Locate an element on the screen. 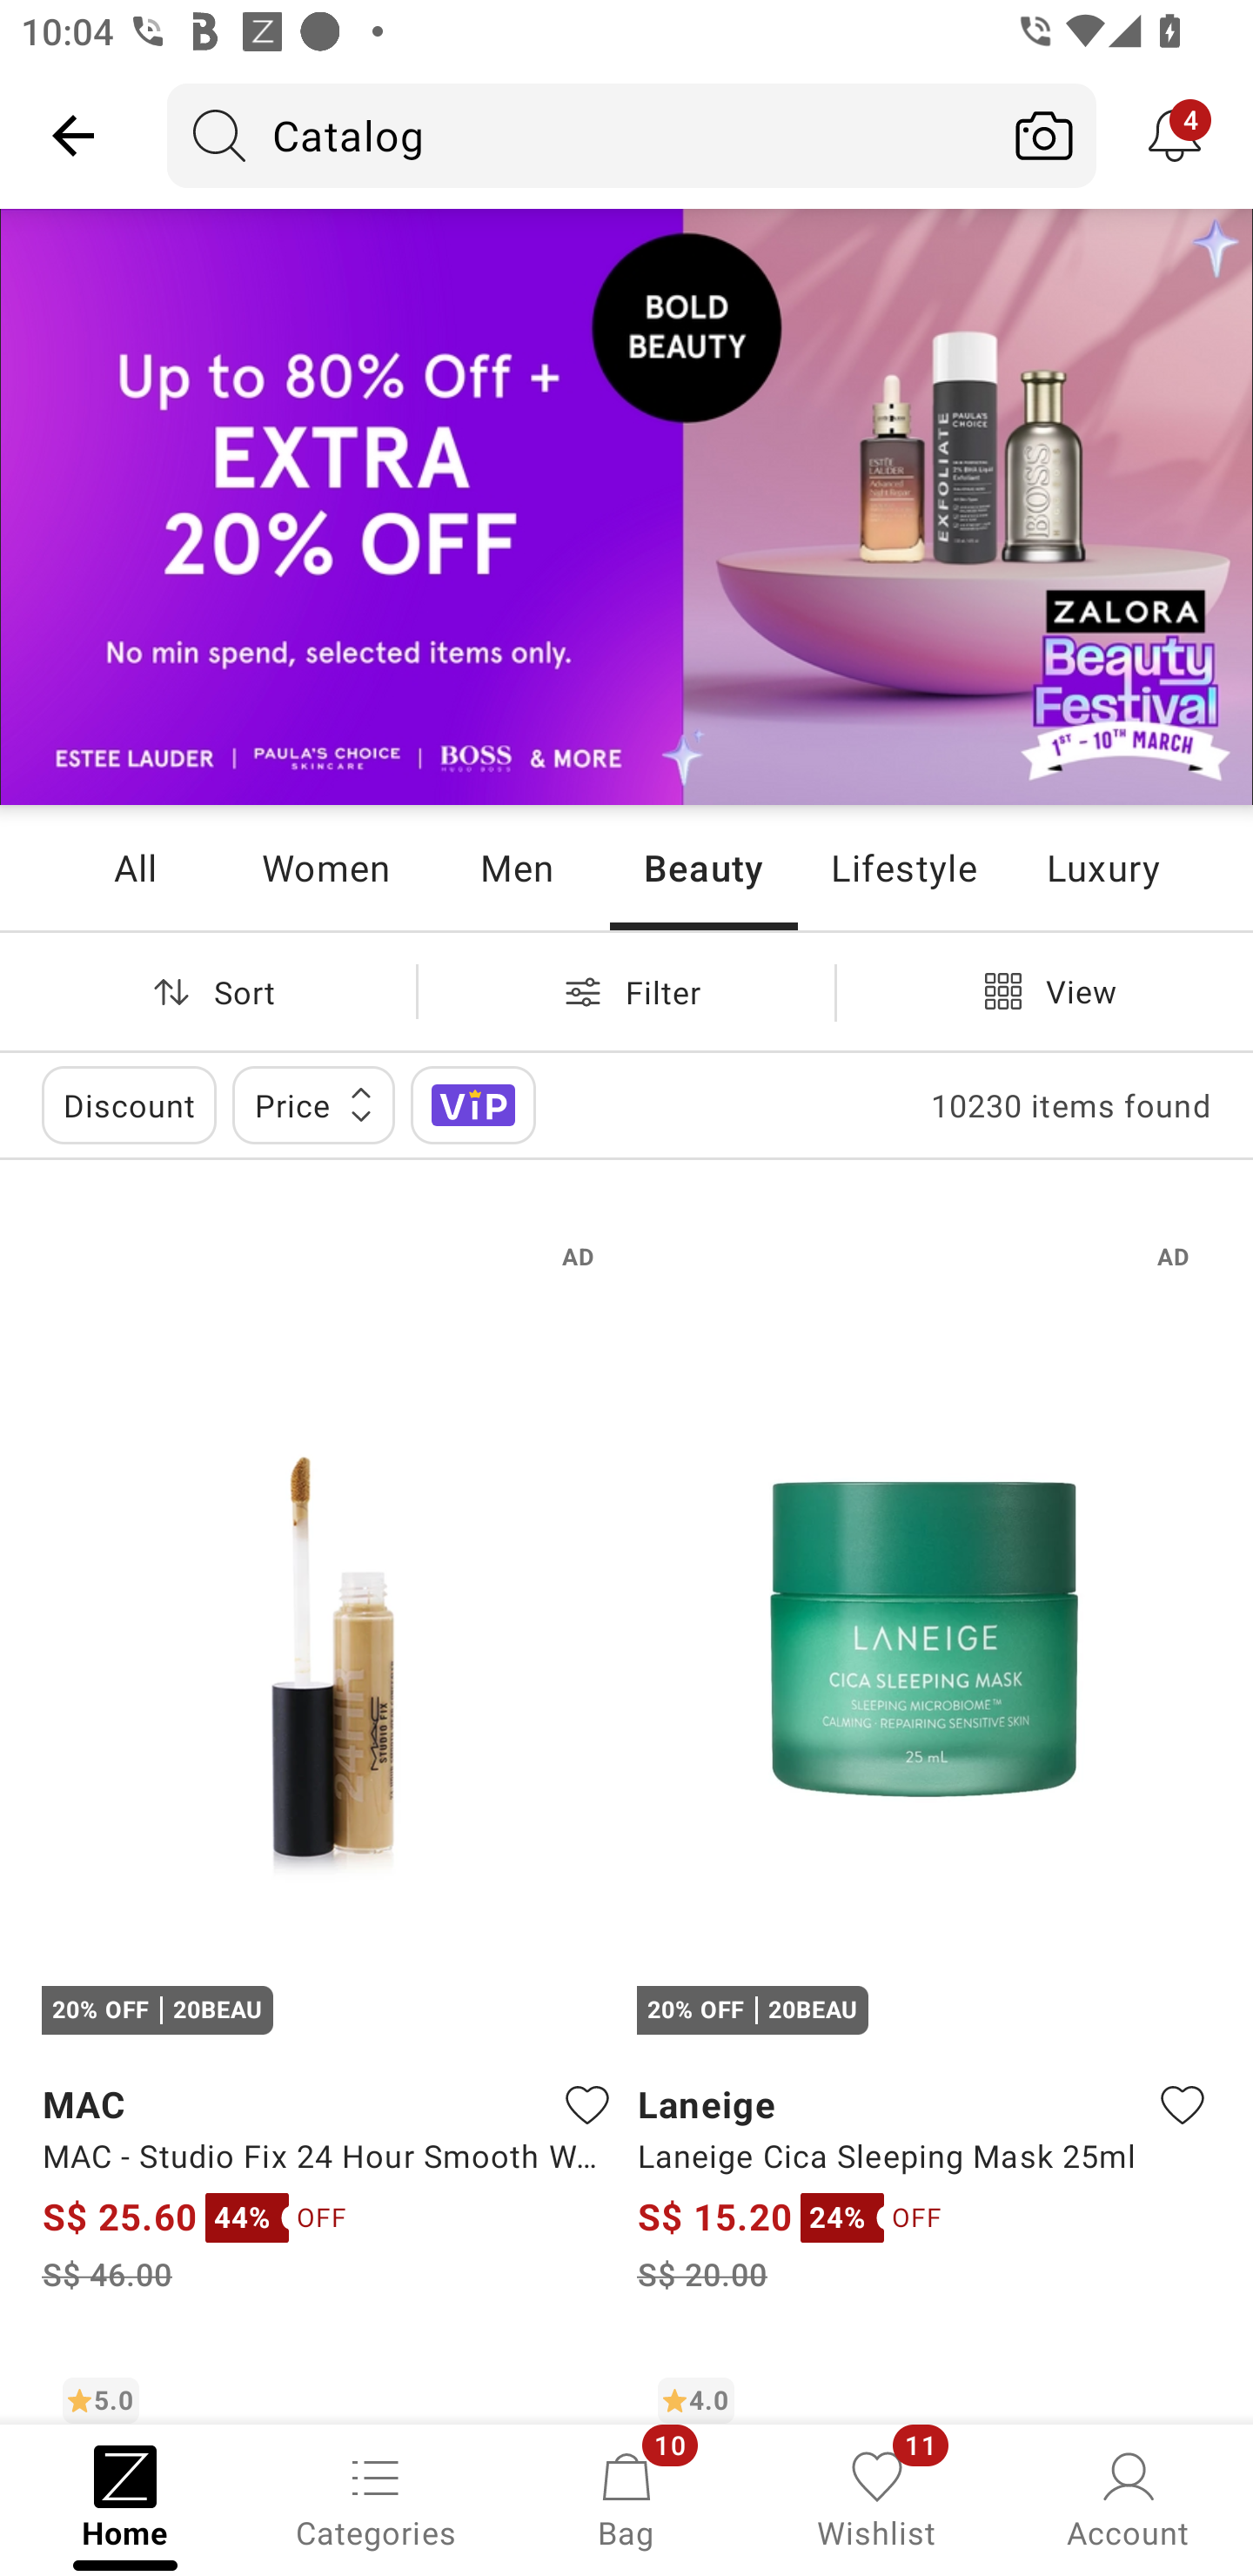 This screenshot has height=2576, width=1253. Catalog is located at coordinates (580, 135).